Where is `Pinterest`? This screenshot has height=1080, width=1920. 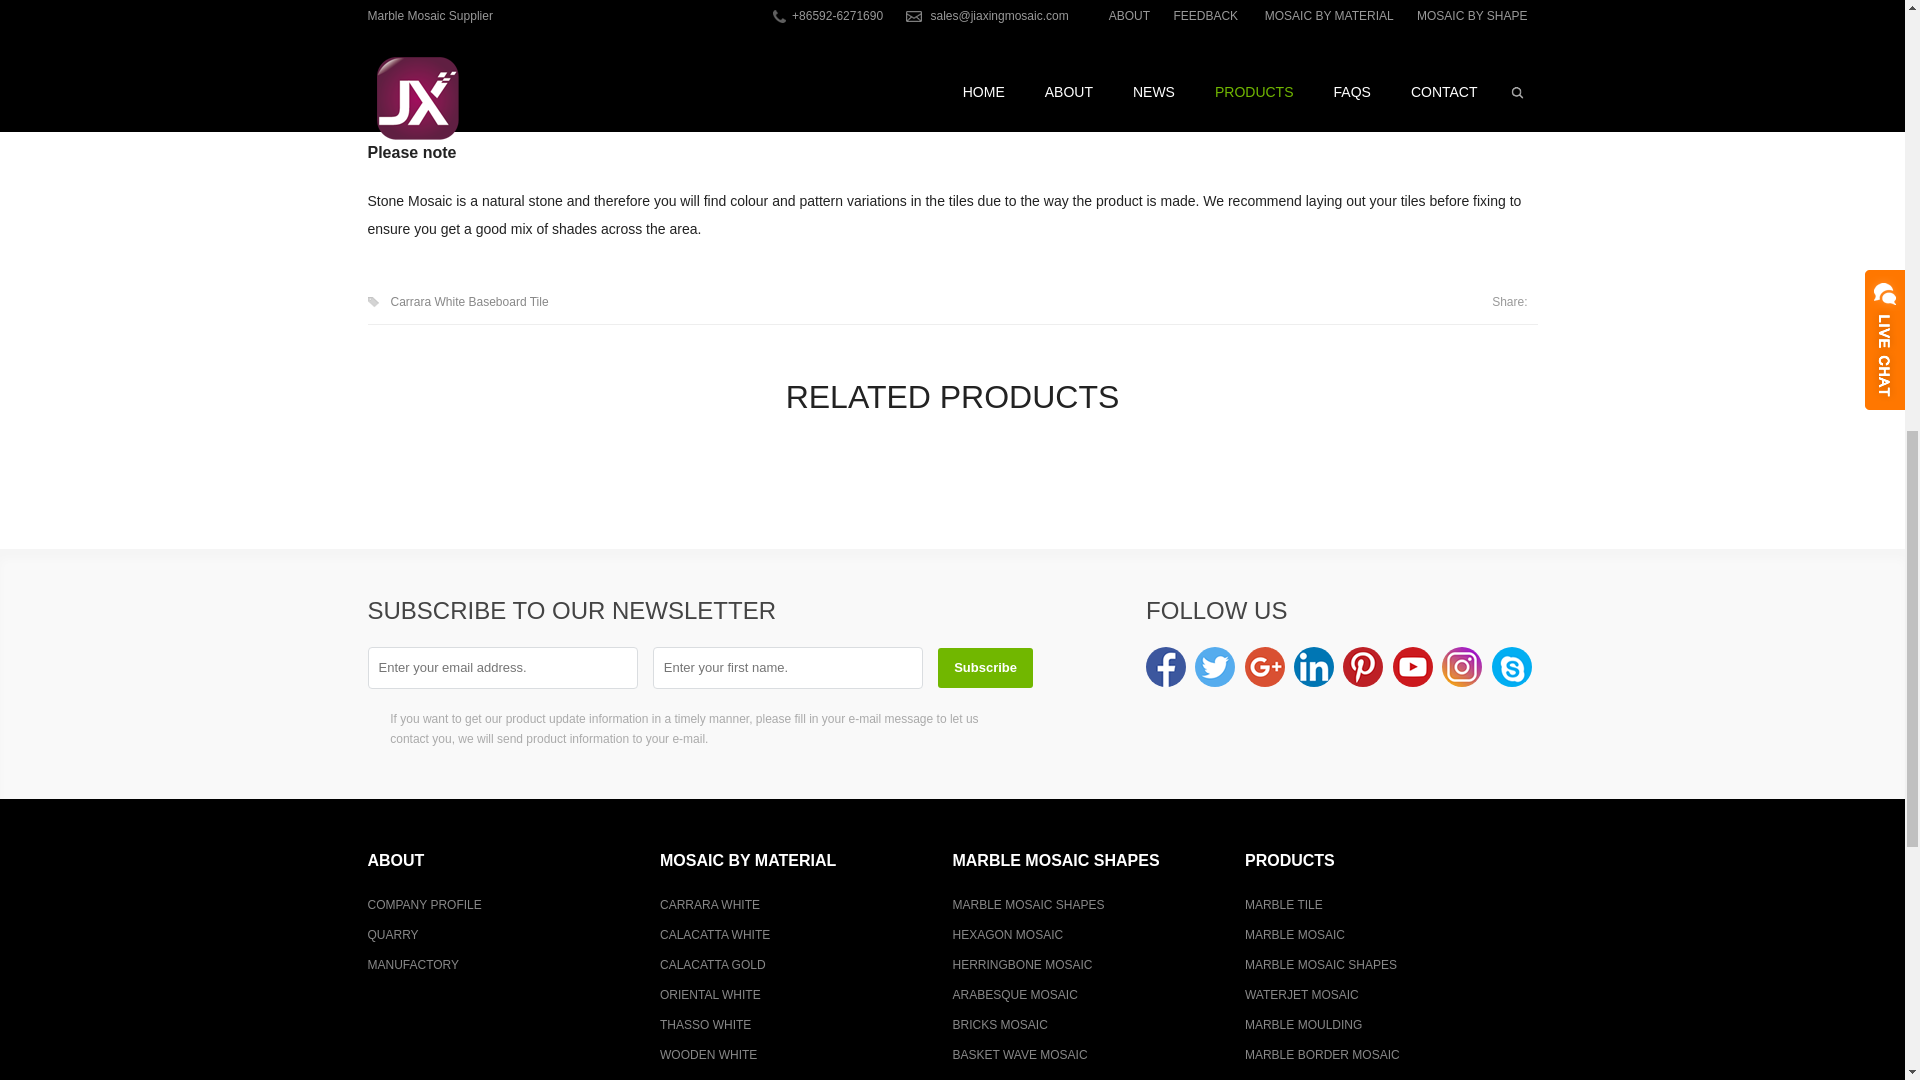 Pinterest is located at coordinates (1362, 666).